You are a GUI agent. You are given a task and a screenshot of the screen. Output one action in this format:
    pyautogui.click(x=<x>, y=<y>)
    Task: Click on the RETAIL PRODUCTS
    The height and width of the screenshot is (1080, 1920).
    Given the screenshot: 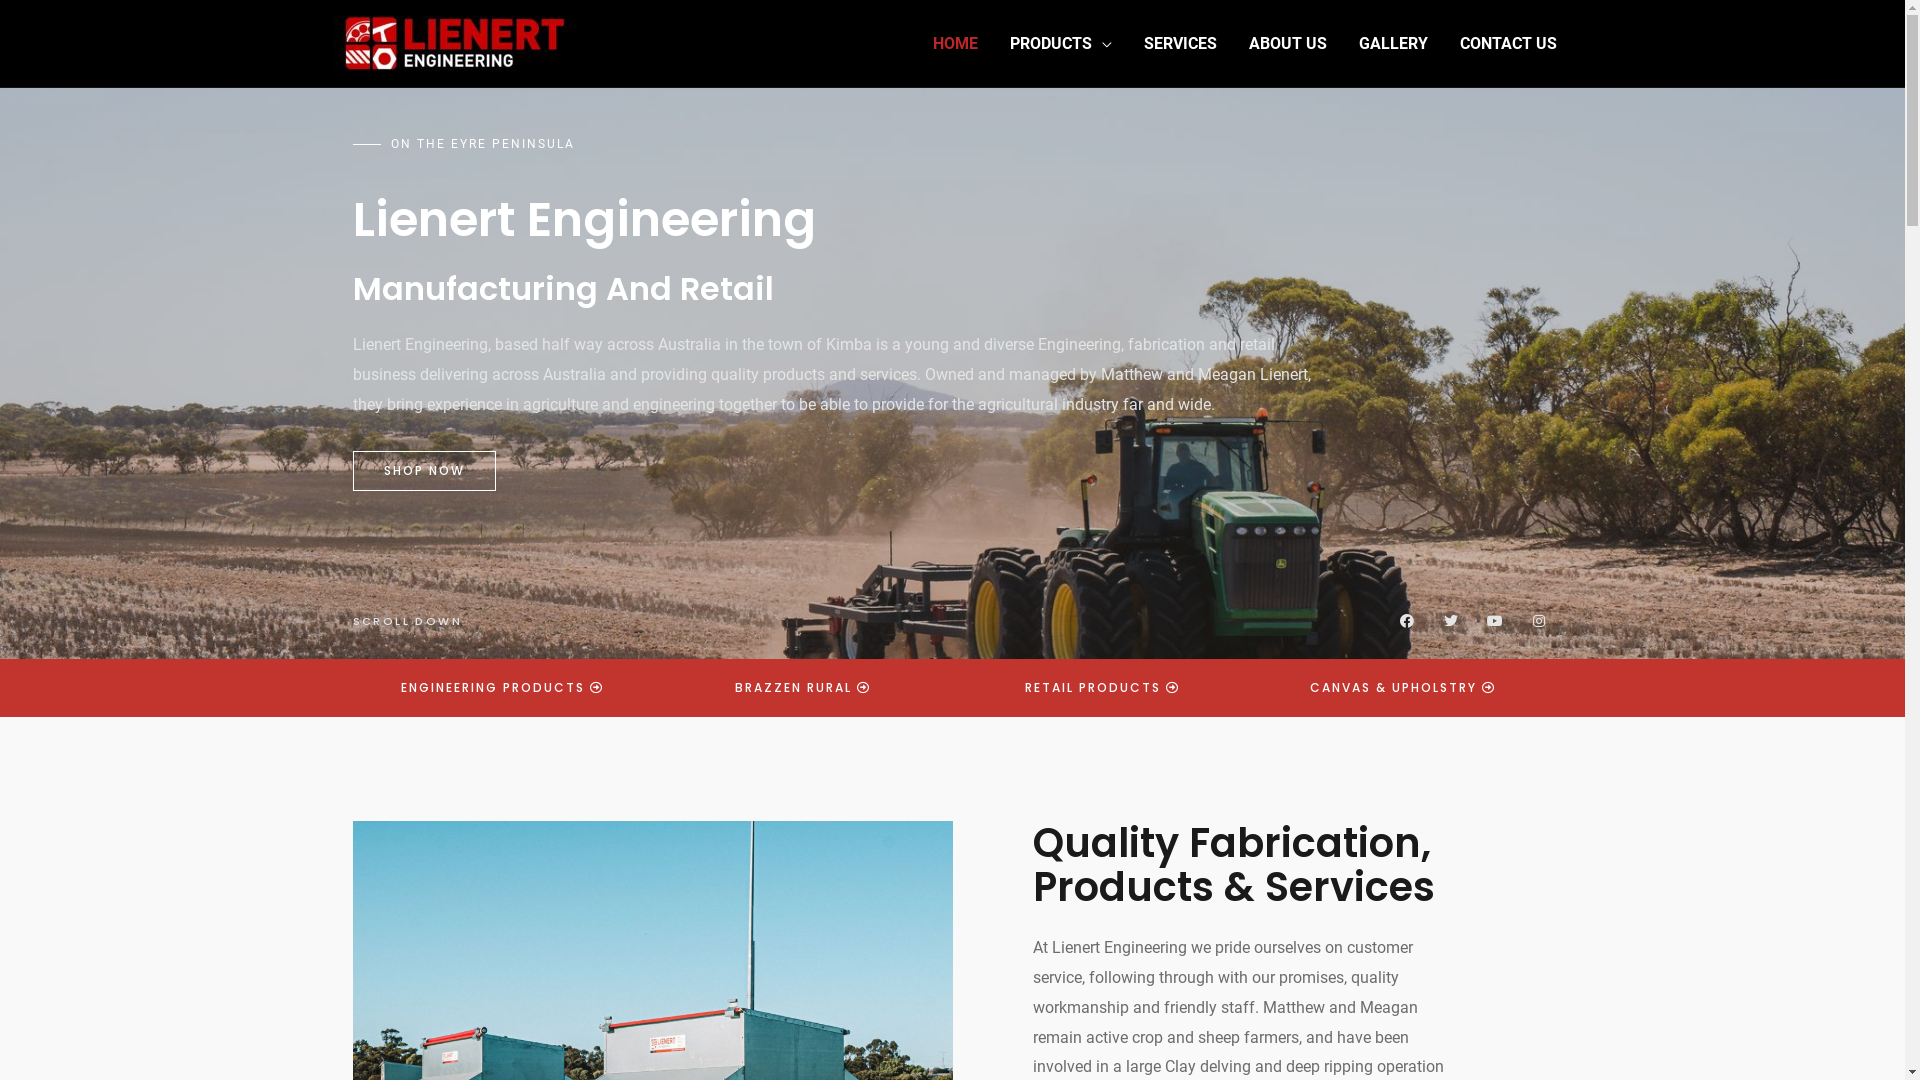 What is the action you would take?
    pyautogui.click(x=1102, y=688)
    